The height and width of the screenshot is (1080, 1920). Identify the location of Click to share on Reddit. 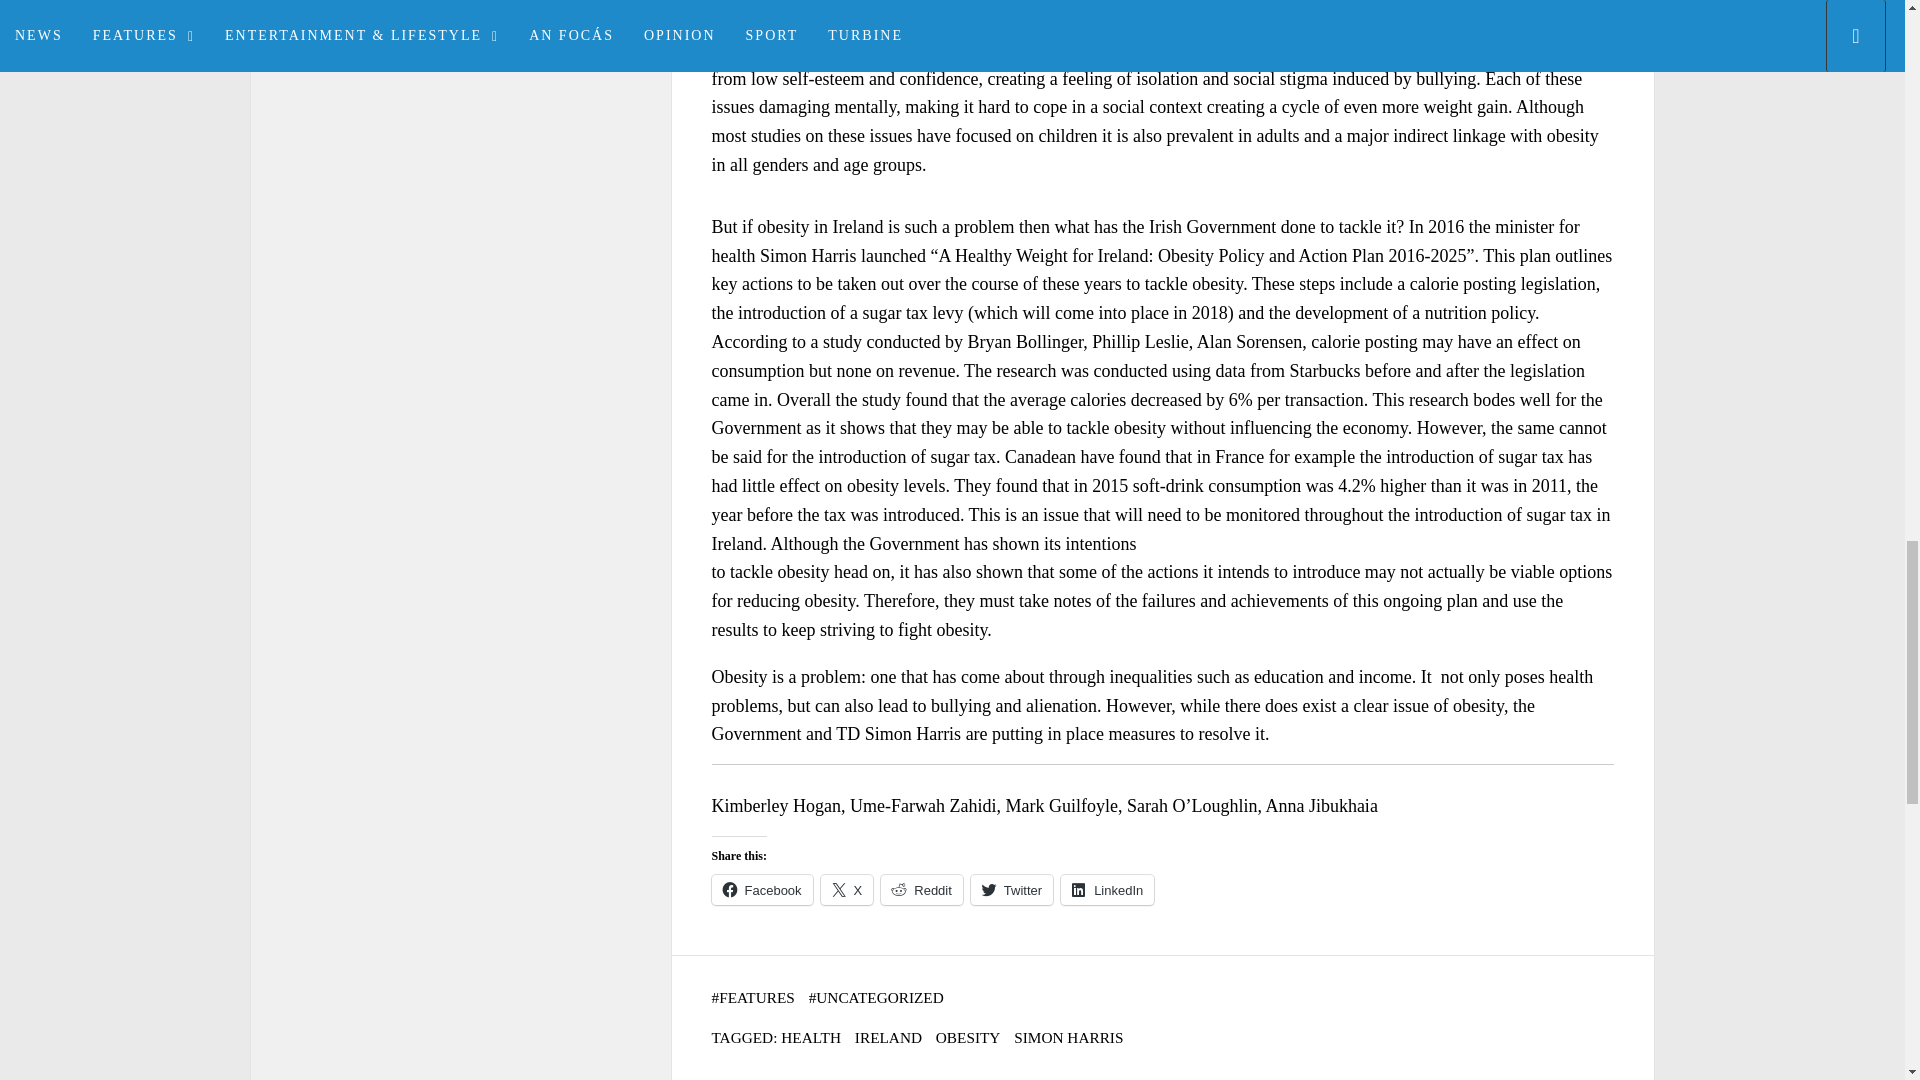
(922, 890).